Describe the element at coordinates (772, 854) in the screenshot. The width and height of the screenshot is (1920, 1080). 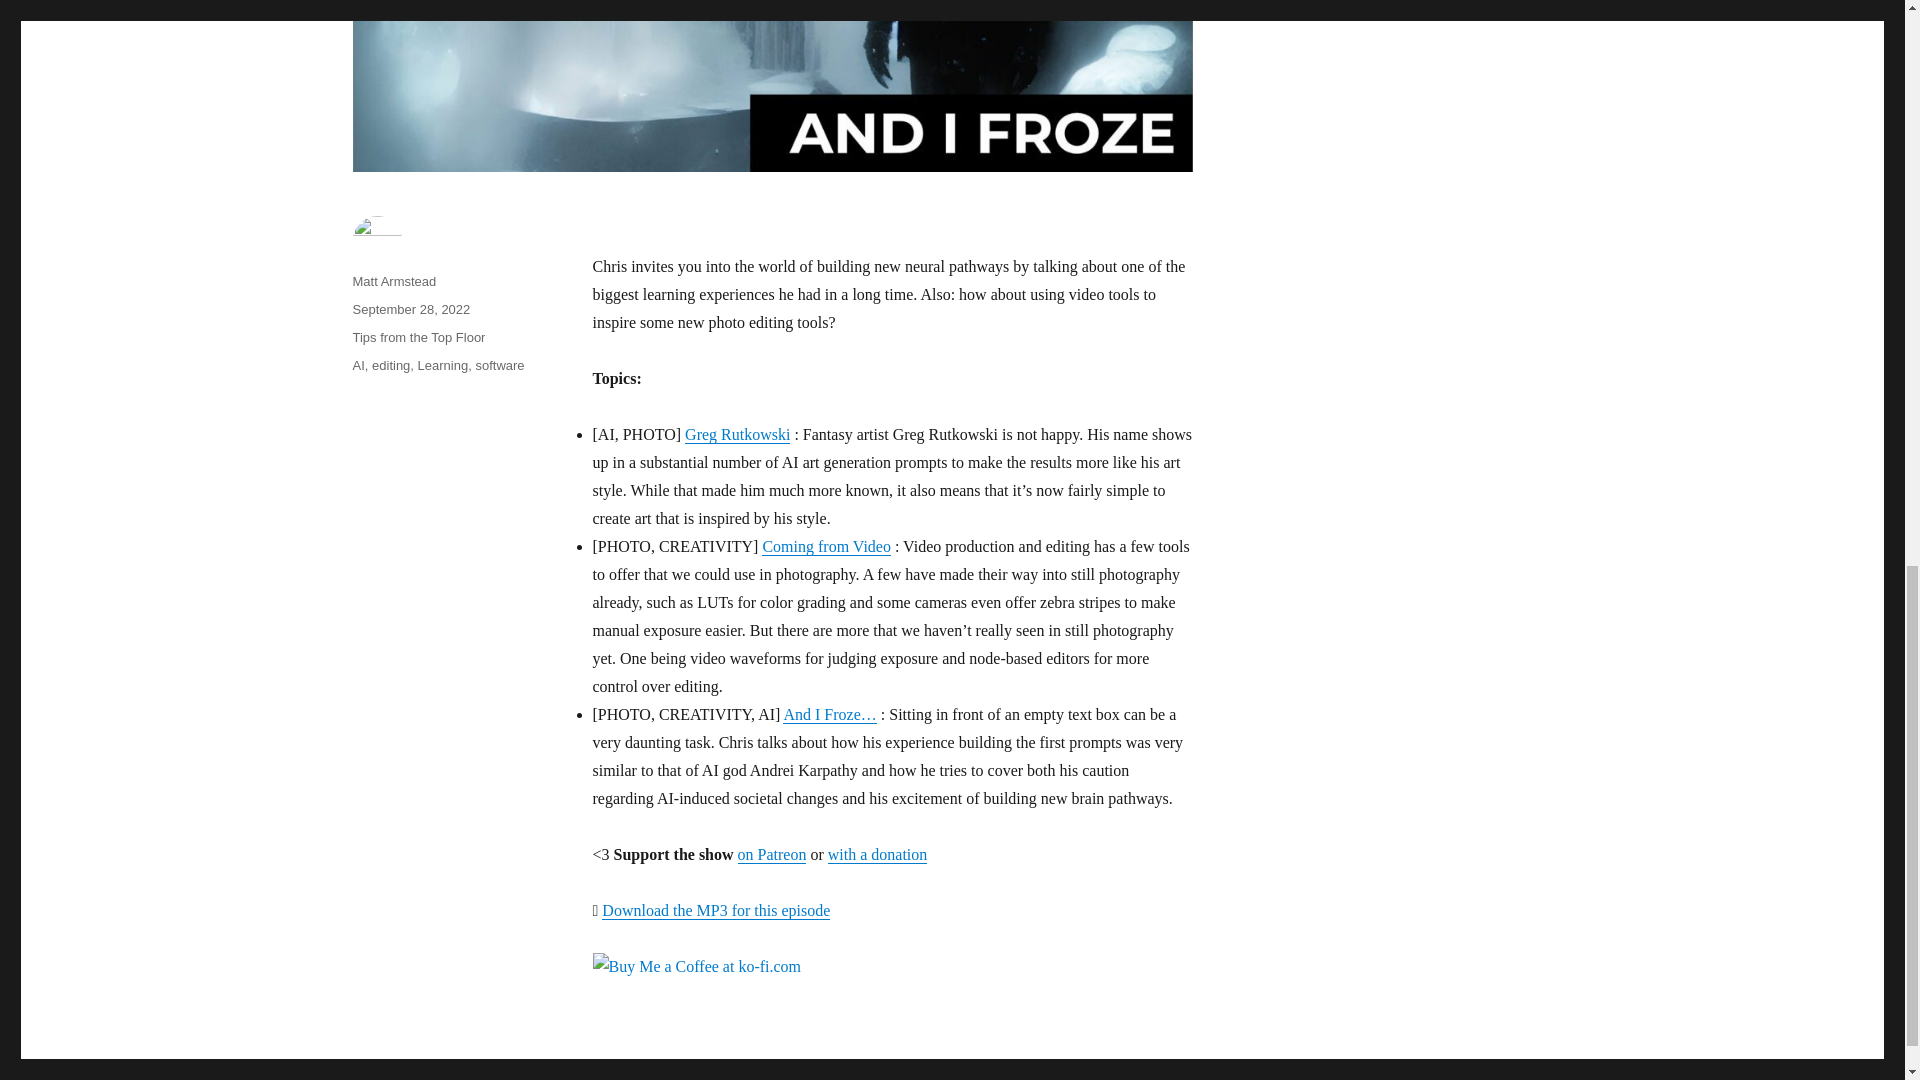
I see `on Patreon` at that location.